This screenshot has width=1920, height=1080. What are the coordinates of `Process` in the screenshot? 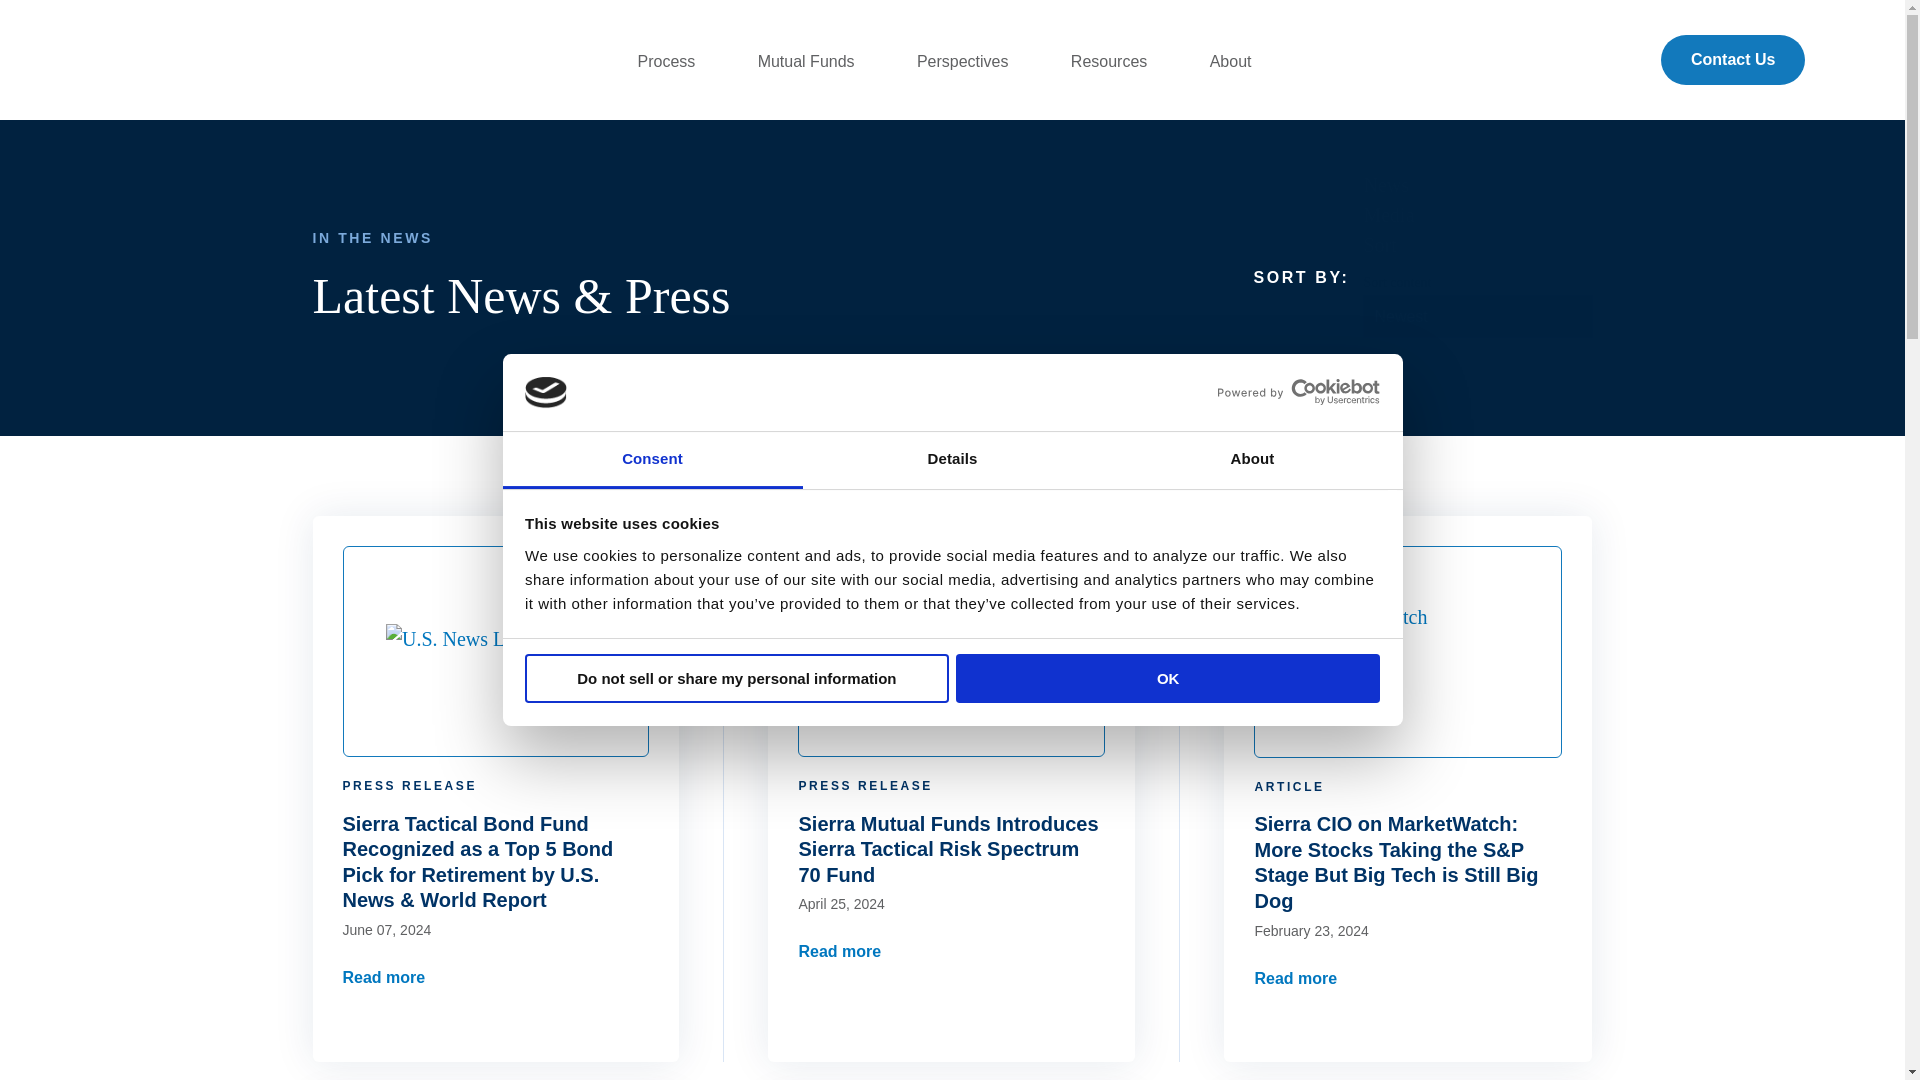 It's located at (674, 62).